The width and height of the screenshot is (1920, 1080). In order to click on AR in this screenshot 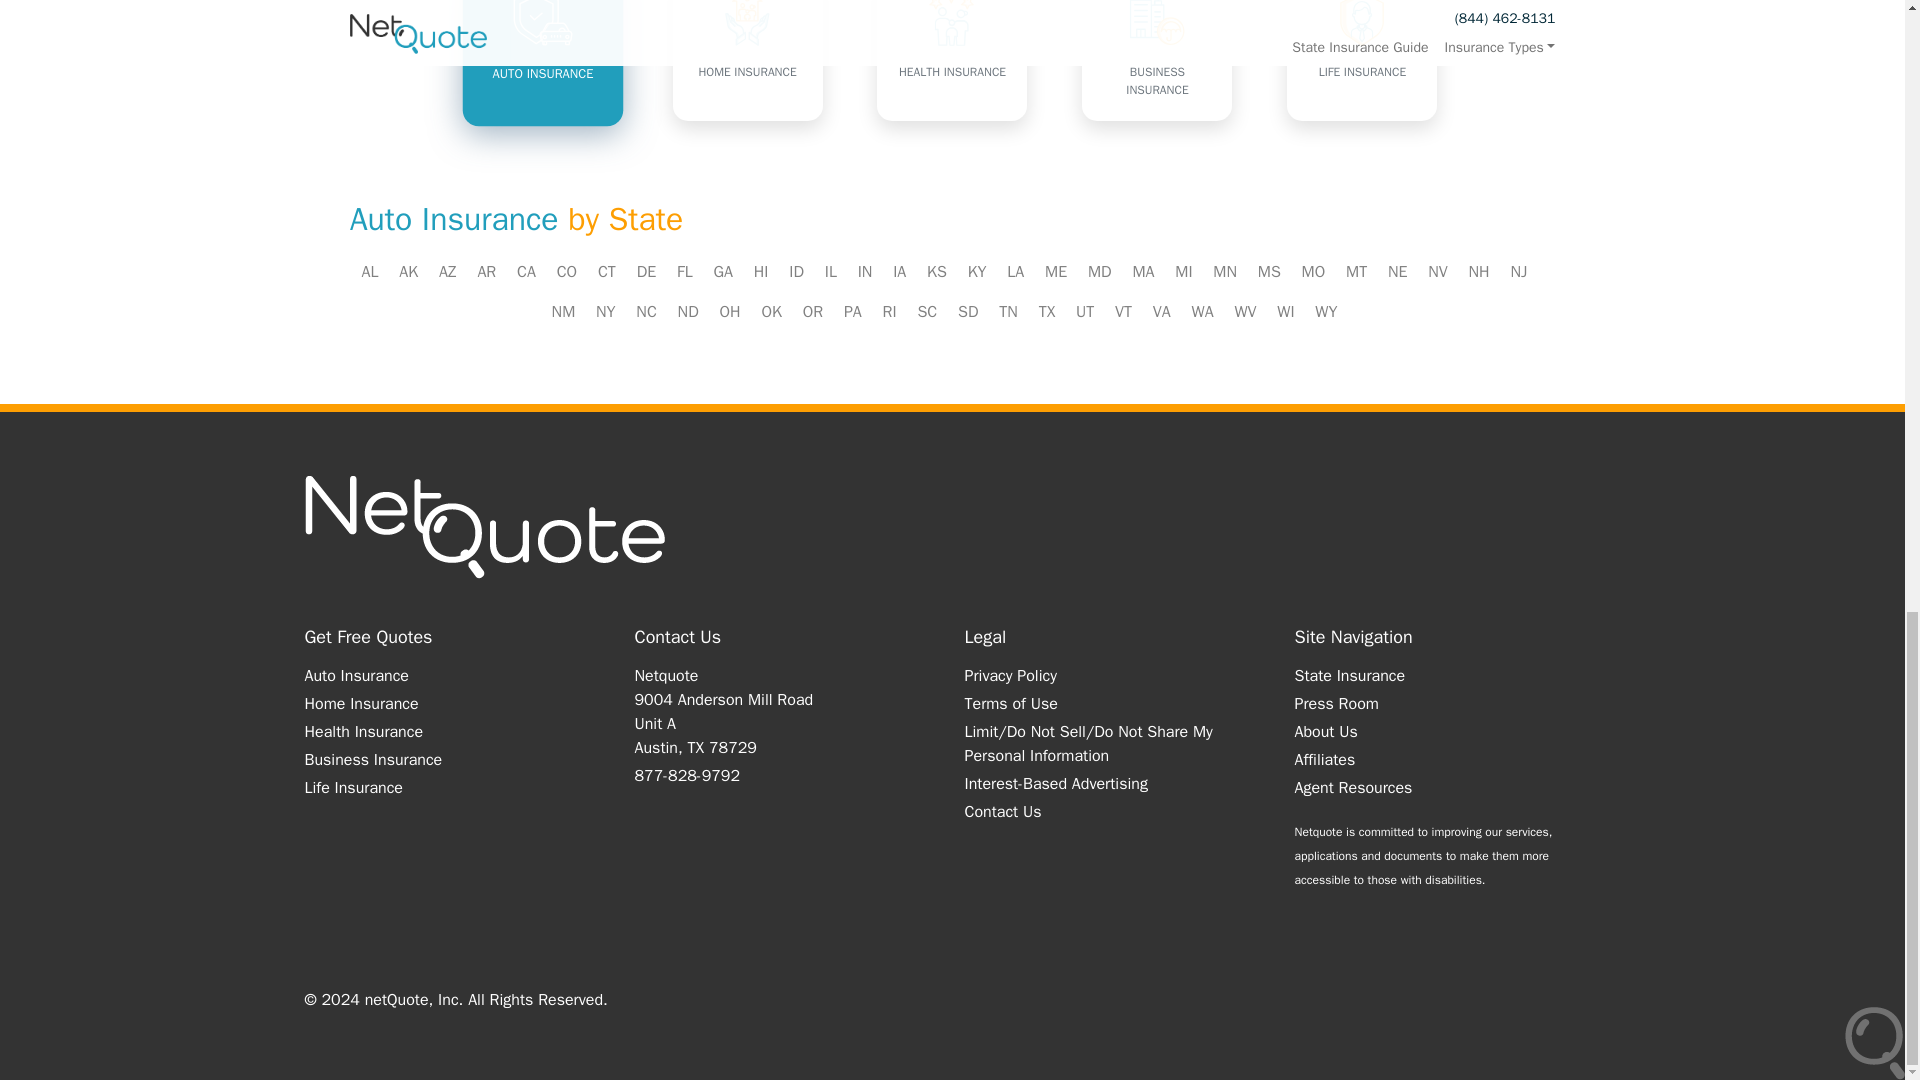, I will do `click(486, 272)`.